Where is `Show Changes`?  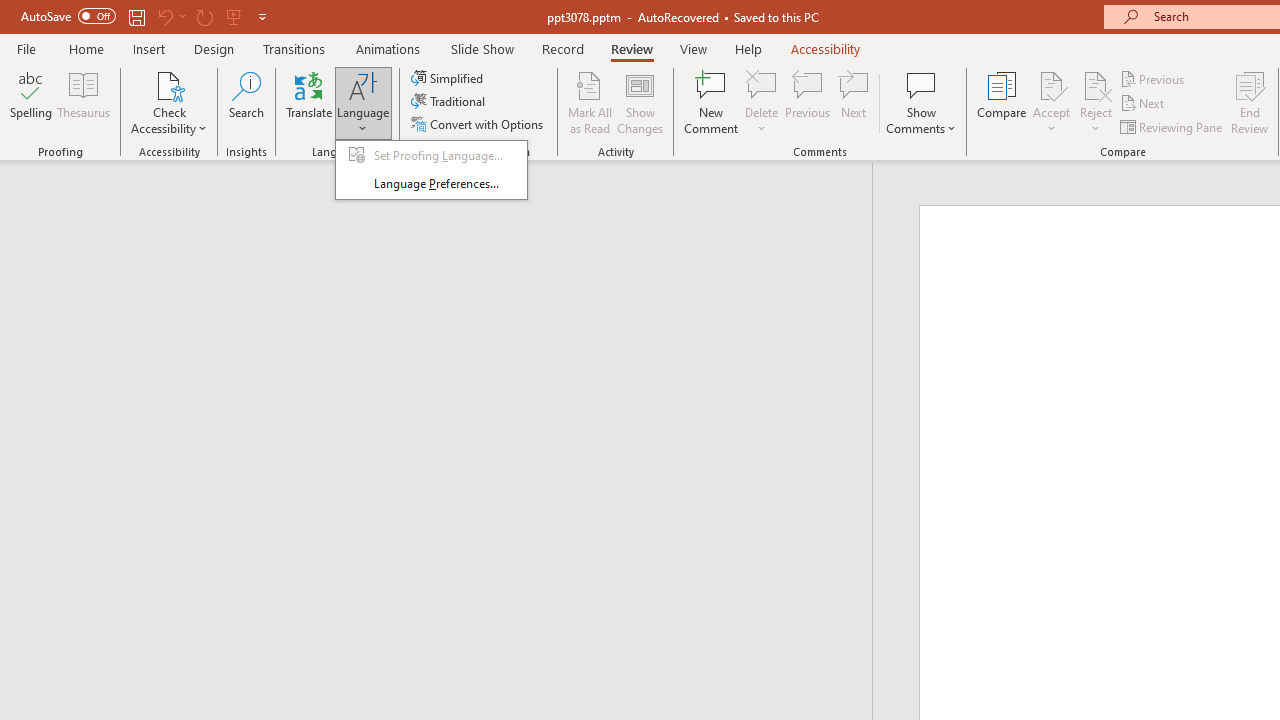
Show Changes is located at coordinates (640, 102).